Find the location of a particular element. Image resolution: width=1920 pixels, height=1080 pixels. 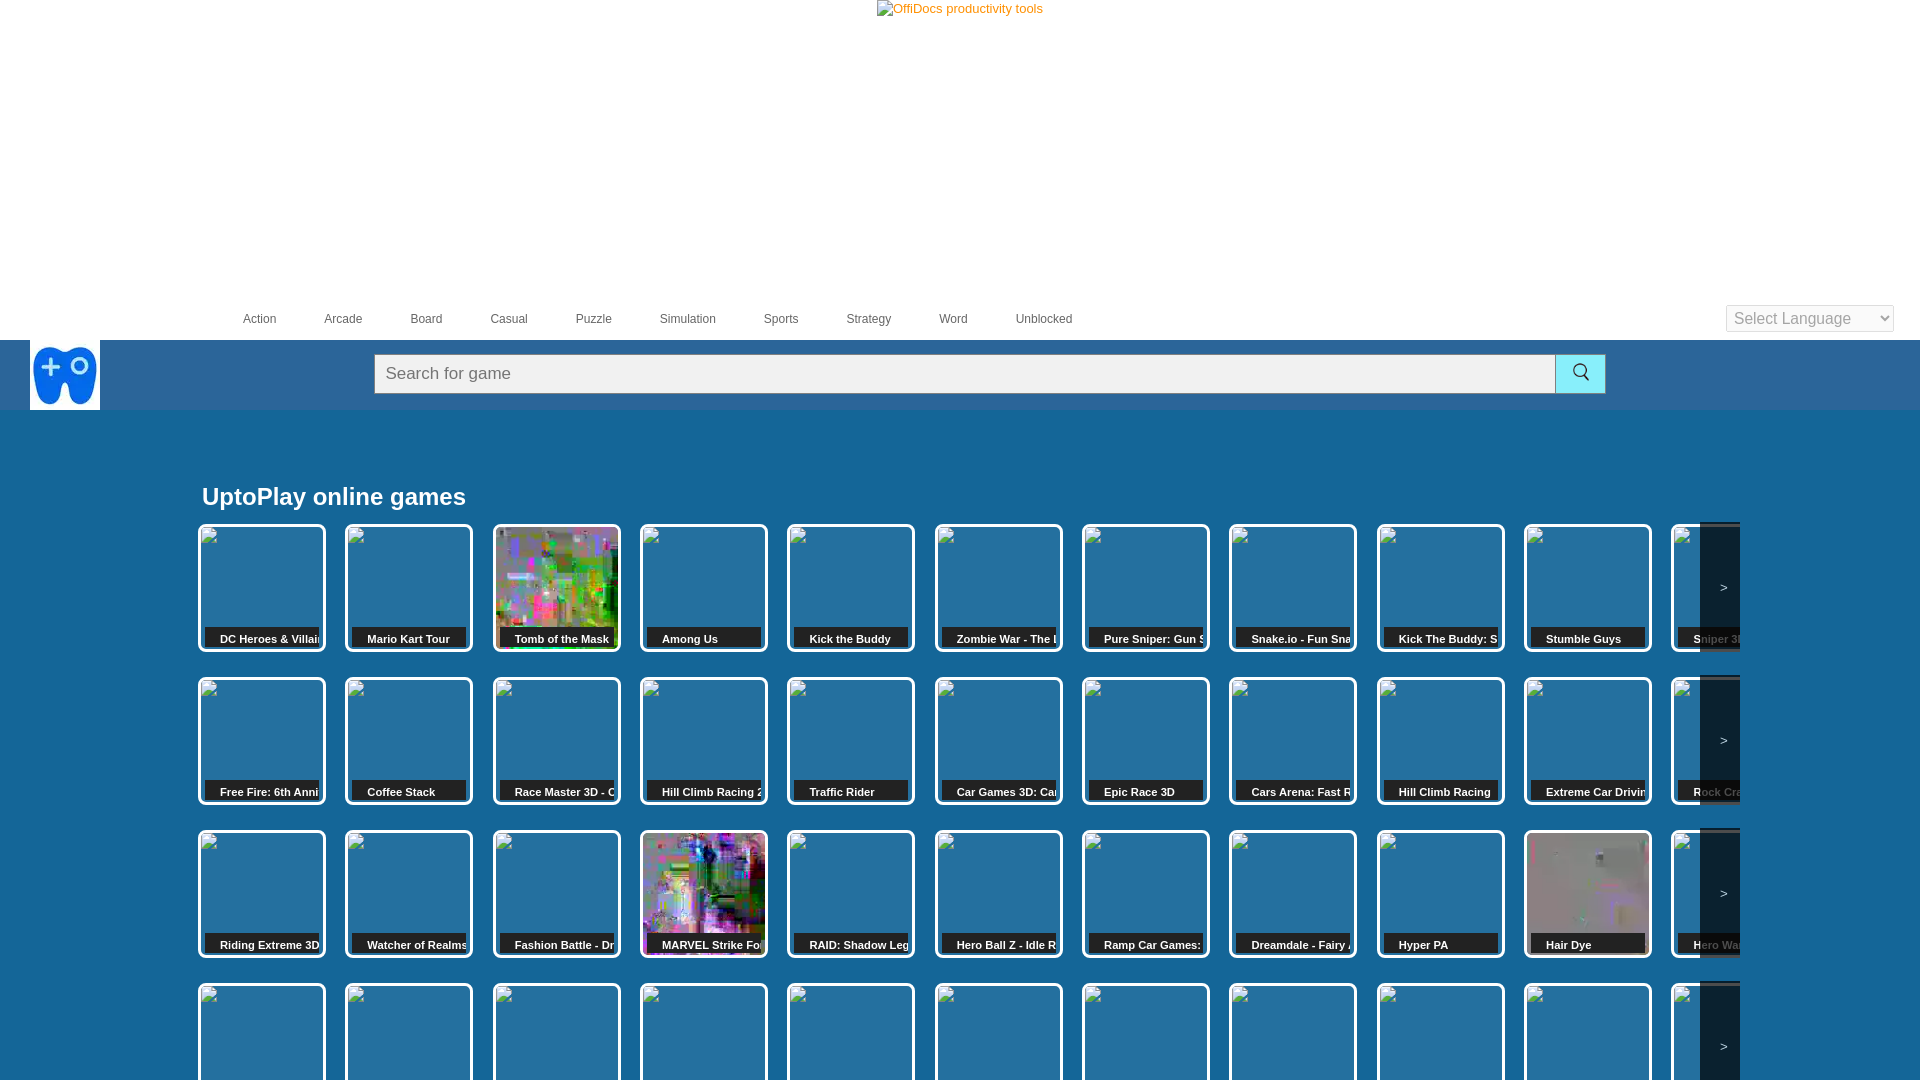

Traffic Rider is located at coordinates (851, 740).